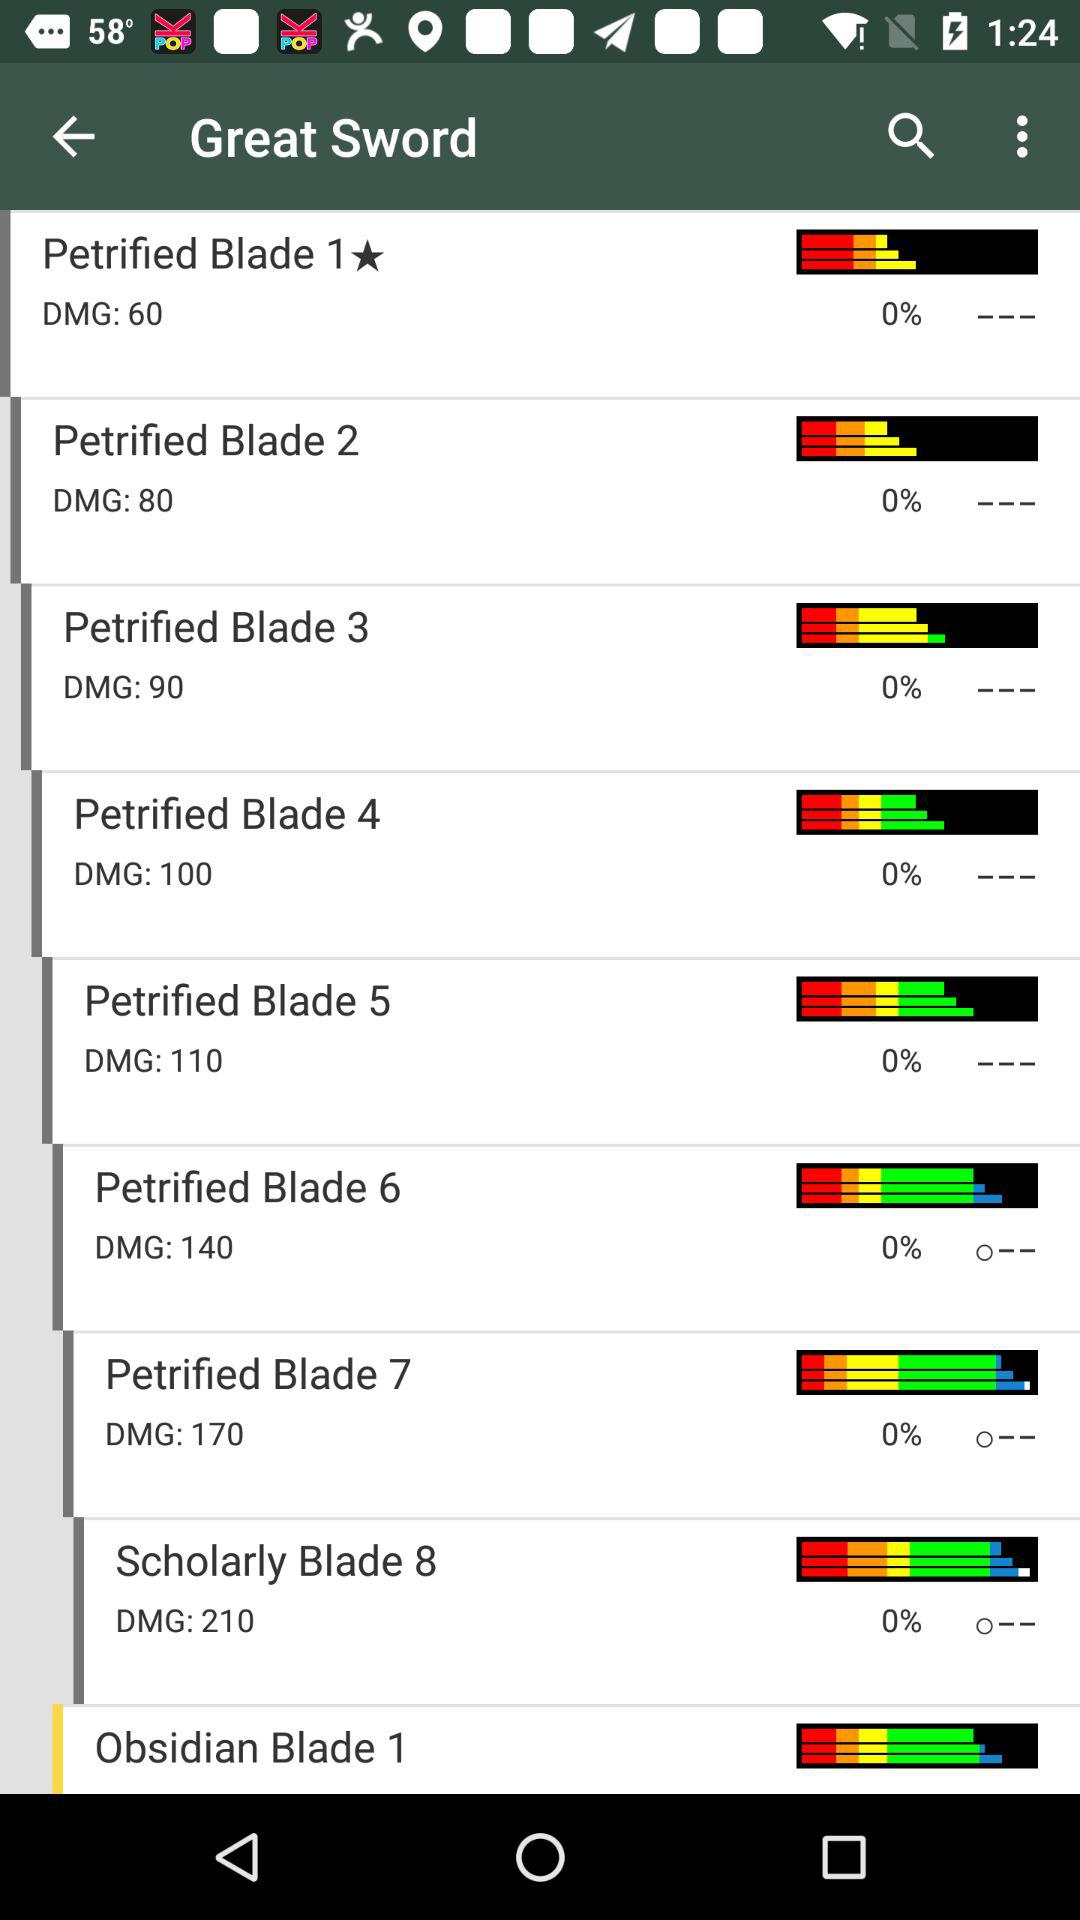 This screenshot has width=1080, height=1920. Describe the element at coordinates (912, 136) in the screenshot. I see `click icon to the right of the great sword item` at that location.